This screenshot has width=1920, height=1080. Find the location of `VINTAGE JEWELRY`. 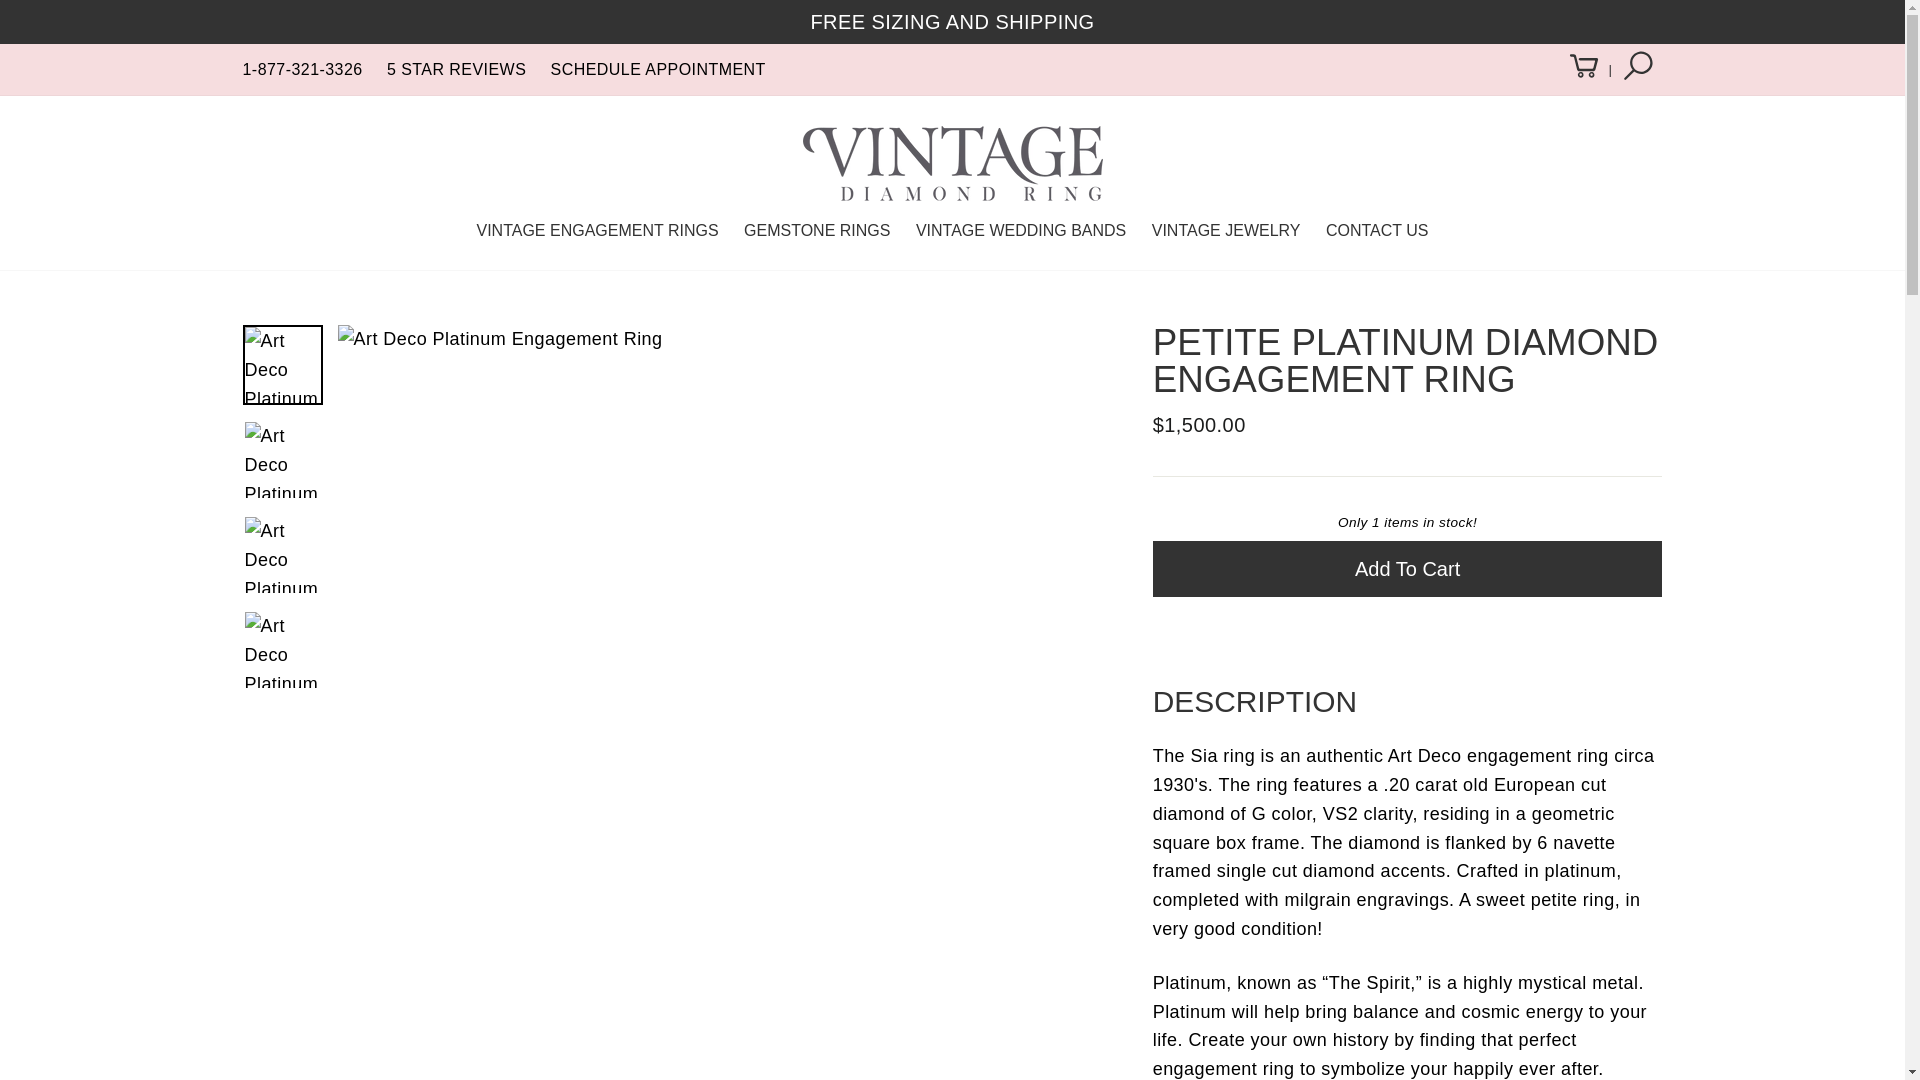

VINTAGE JEWELRY is located at coordinates (1226, 230).